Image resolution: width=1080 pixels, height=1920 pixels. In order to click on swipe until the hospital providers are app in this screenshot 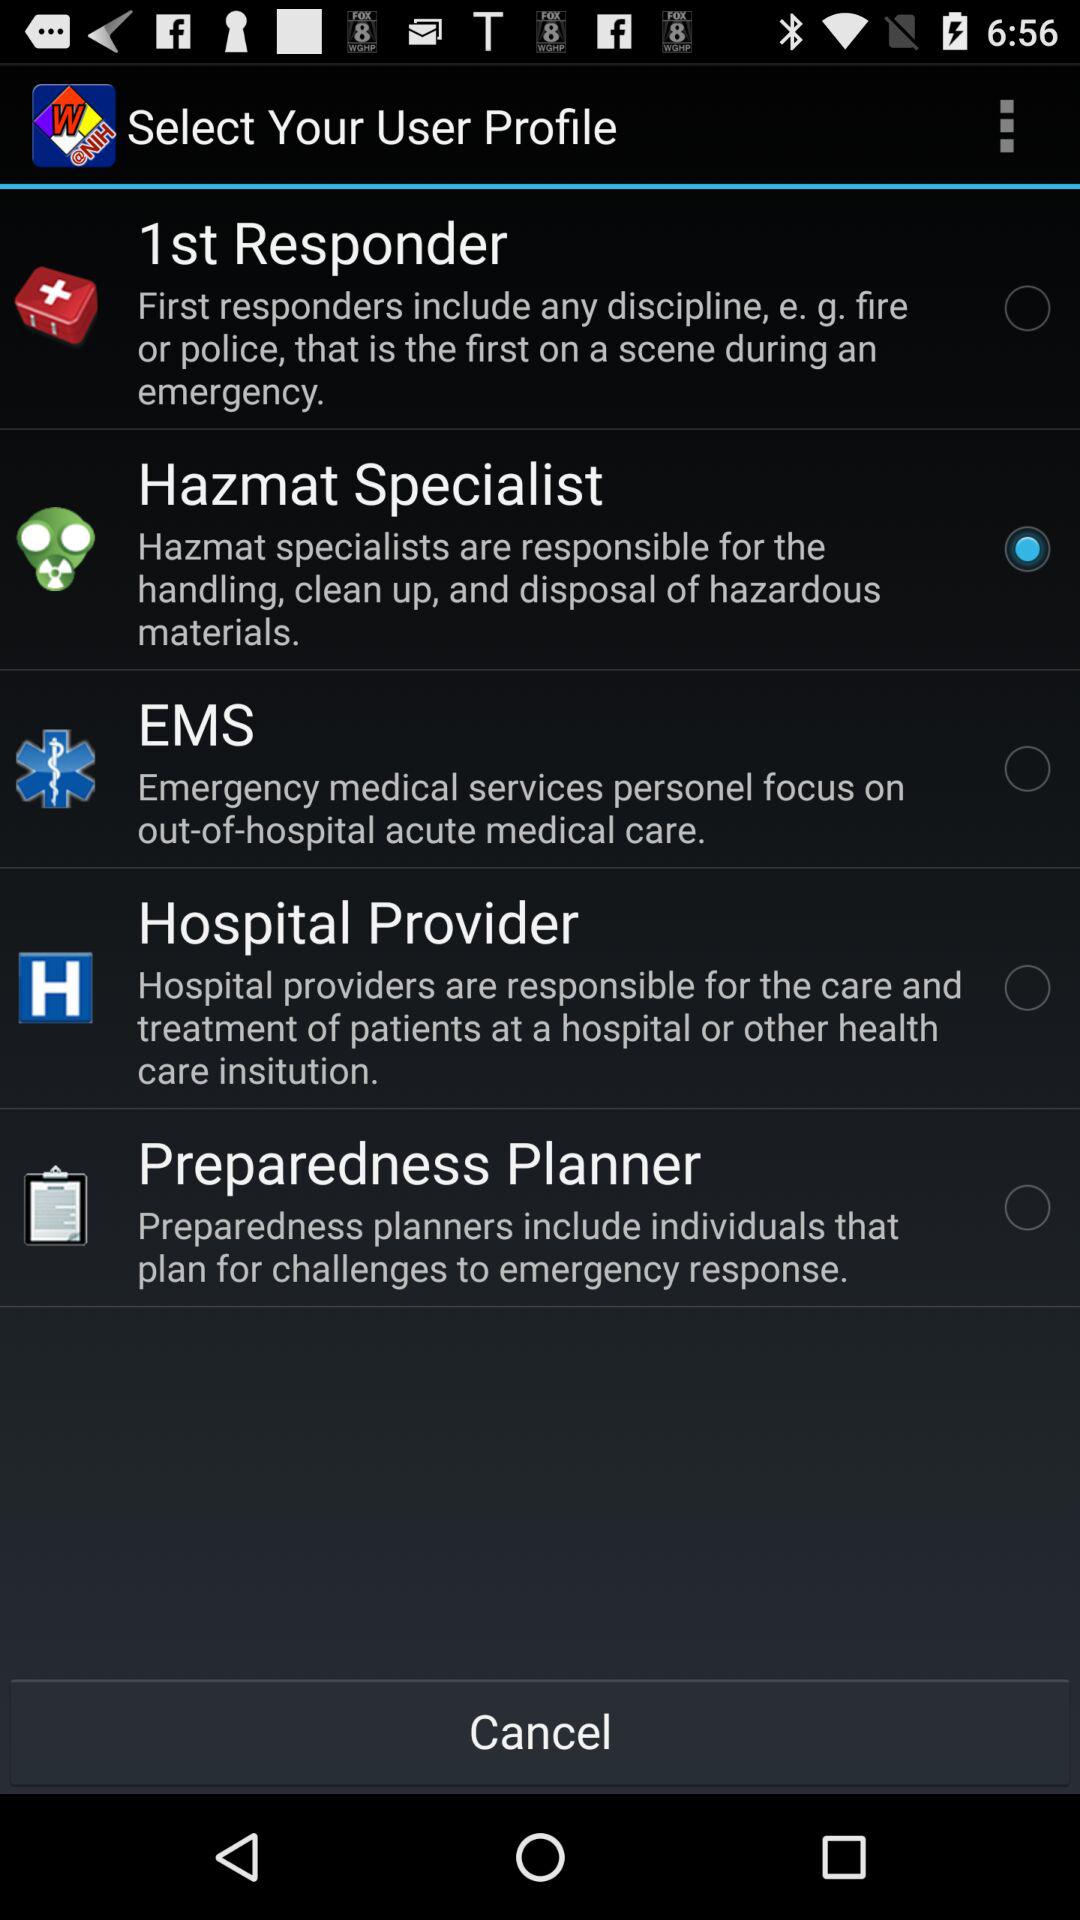, I will do `click(554, 1026)`.